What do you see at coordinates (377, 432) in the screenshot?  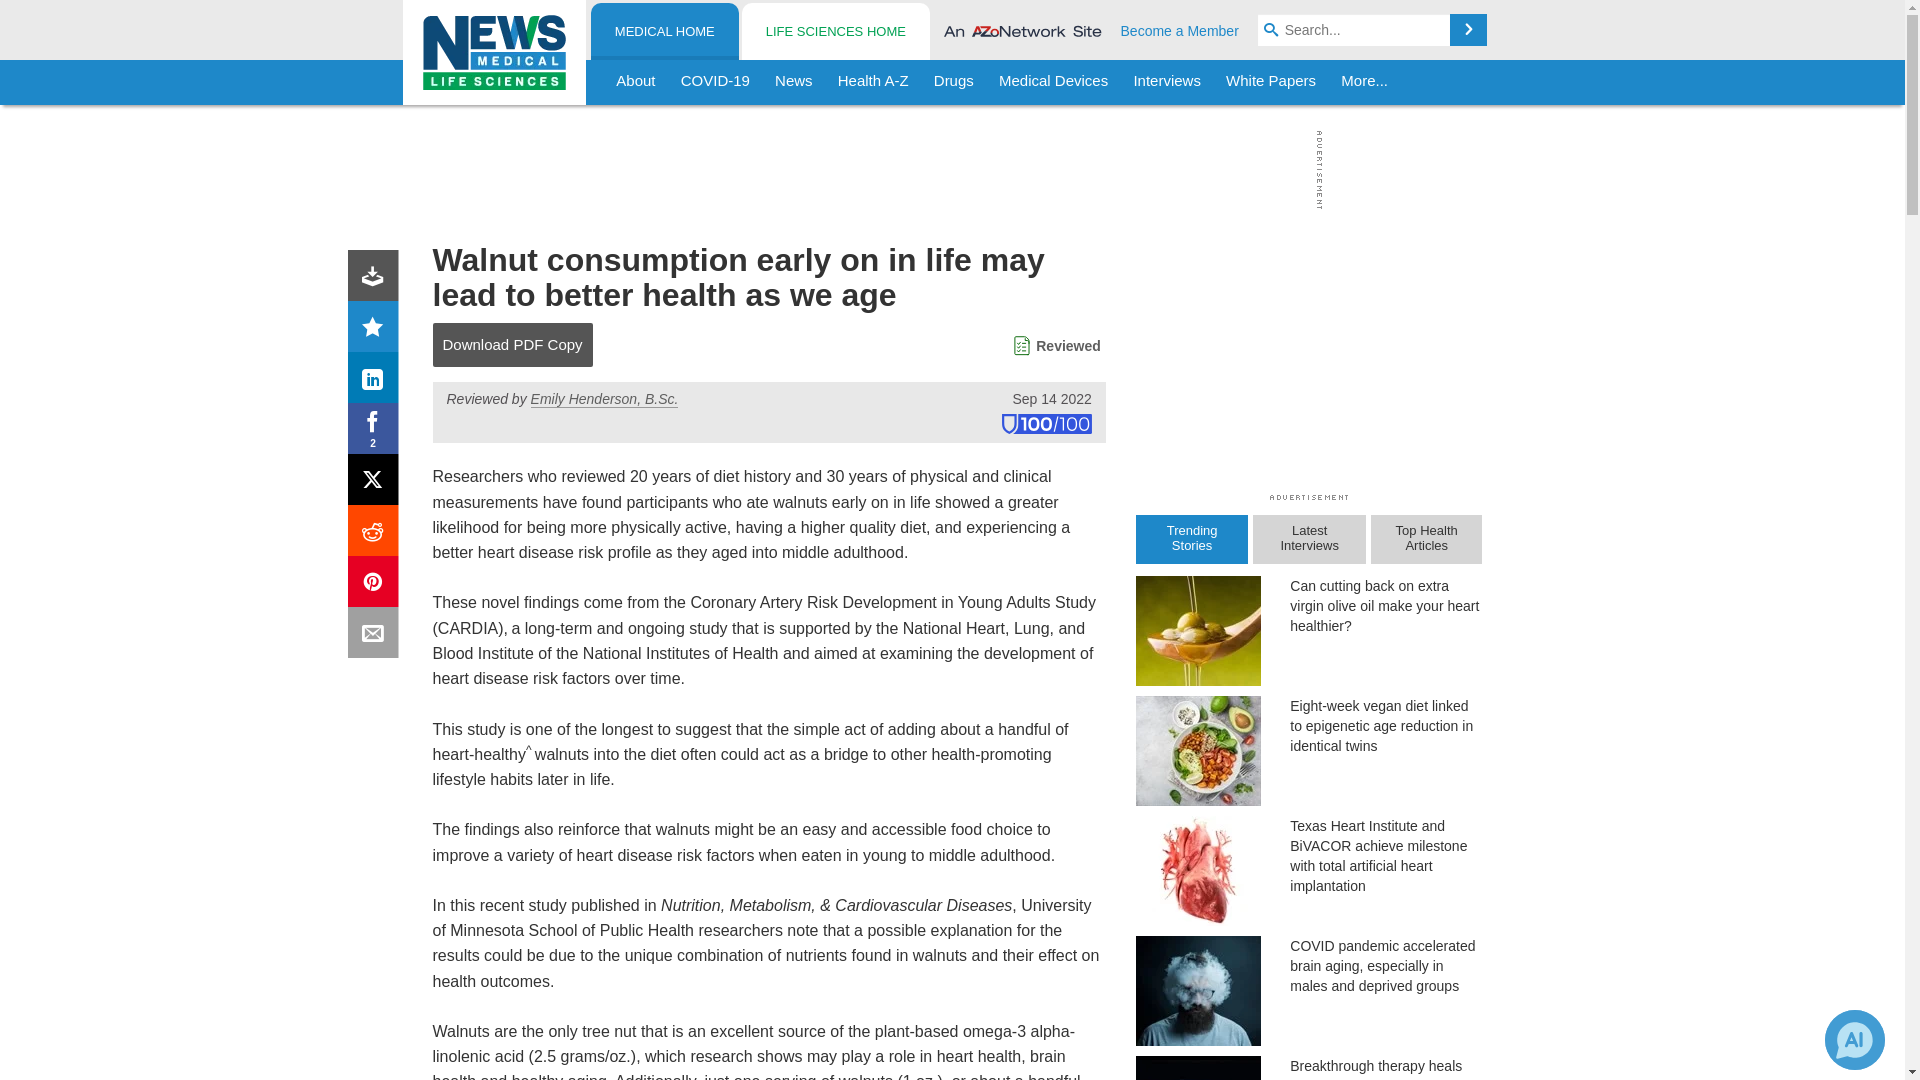 I see `Facebook` at bounding box center [377, 432].